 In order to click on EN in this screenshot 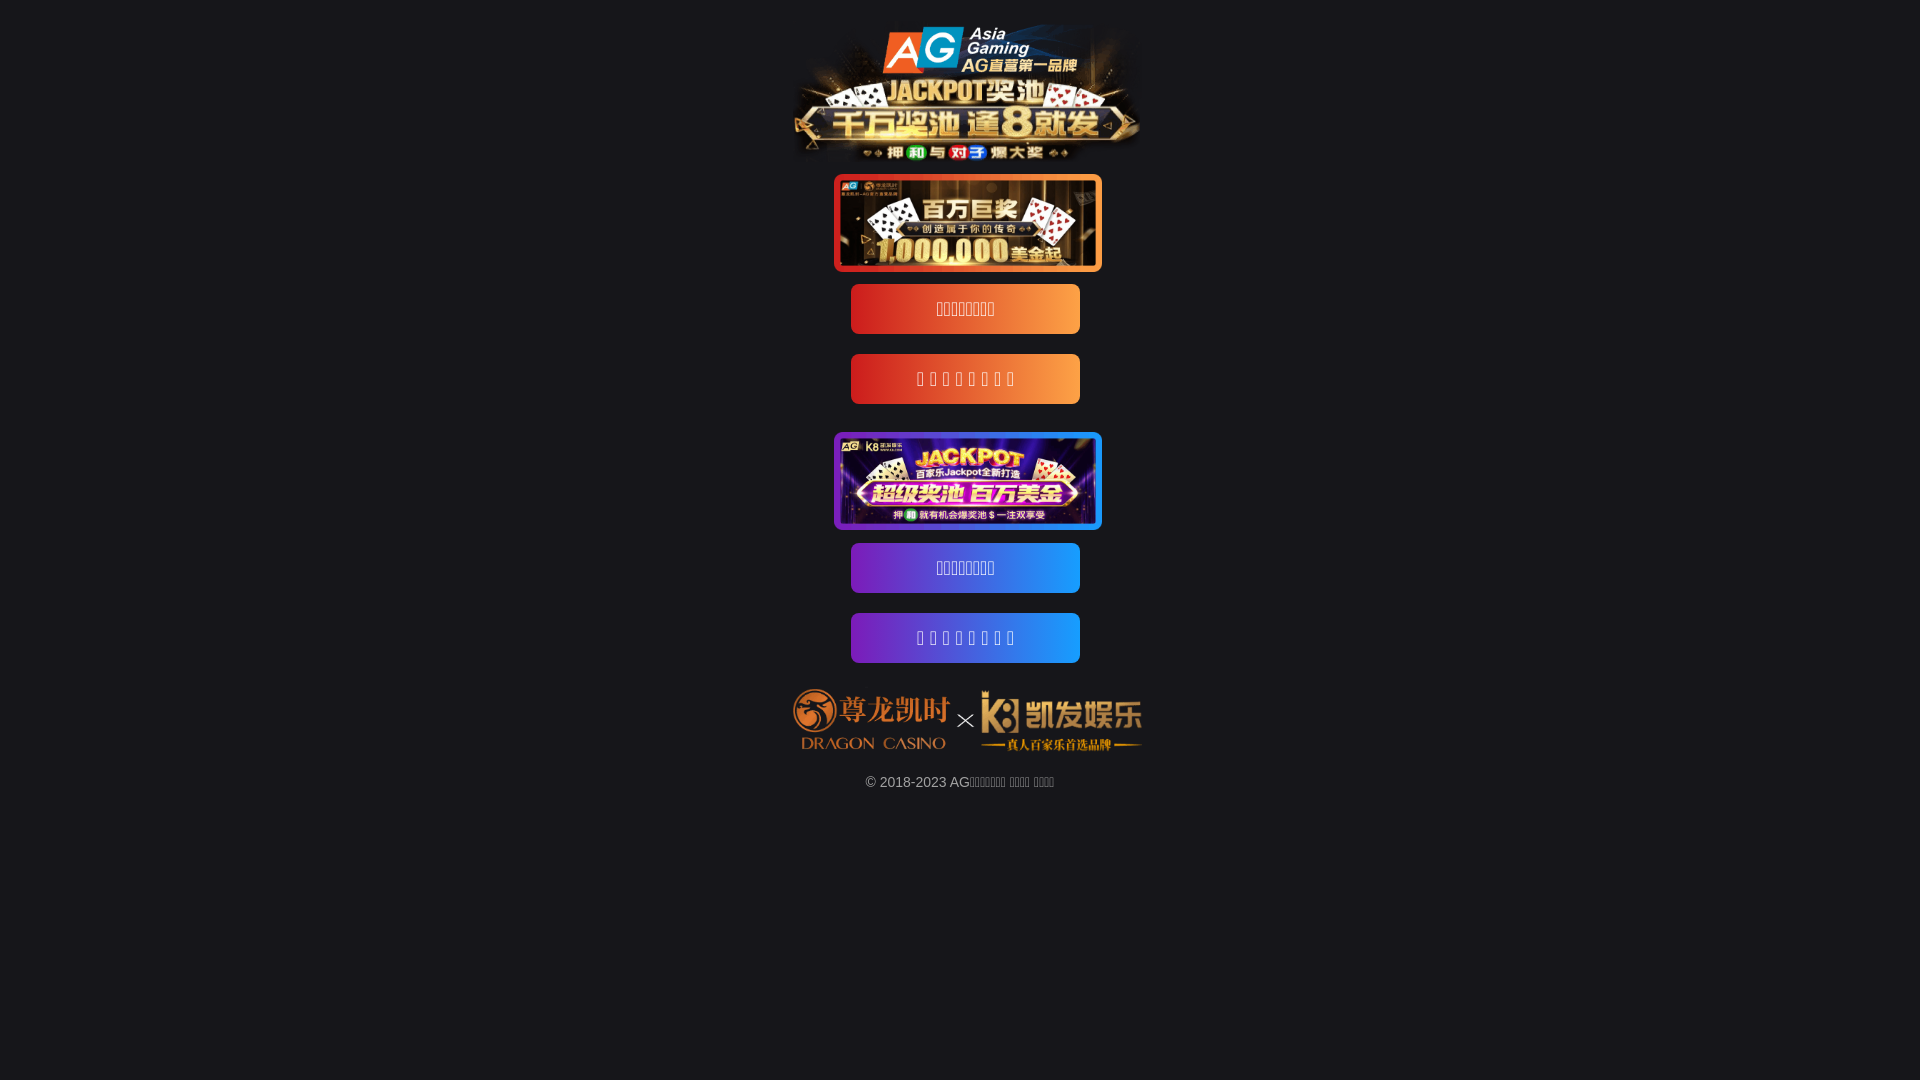, I will do `click(1060, 138)`.